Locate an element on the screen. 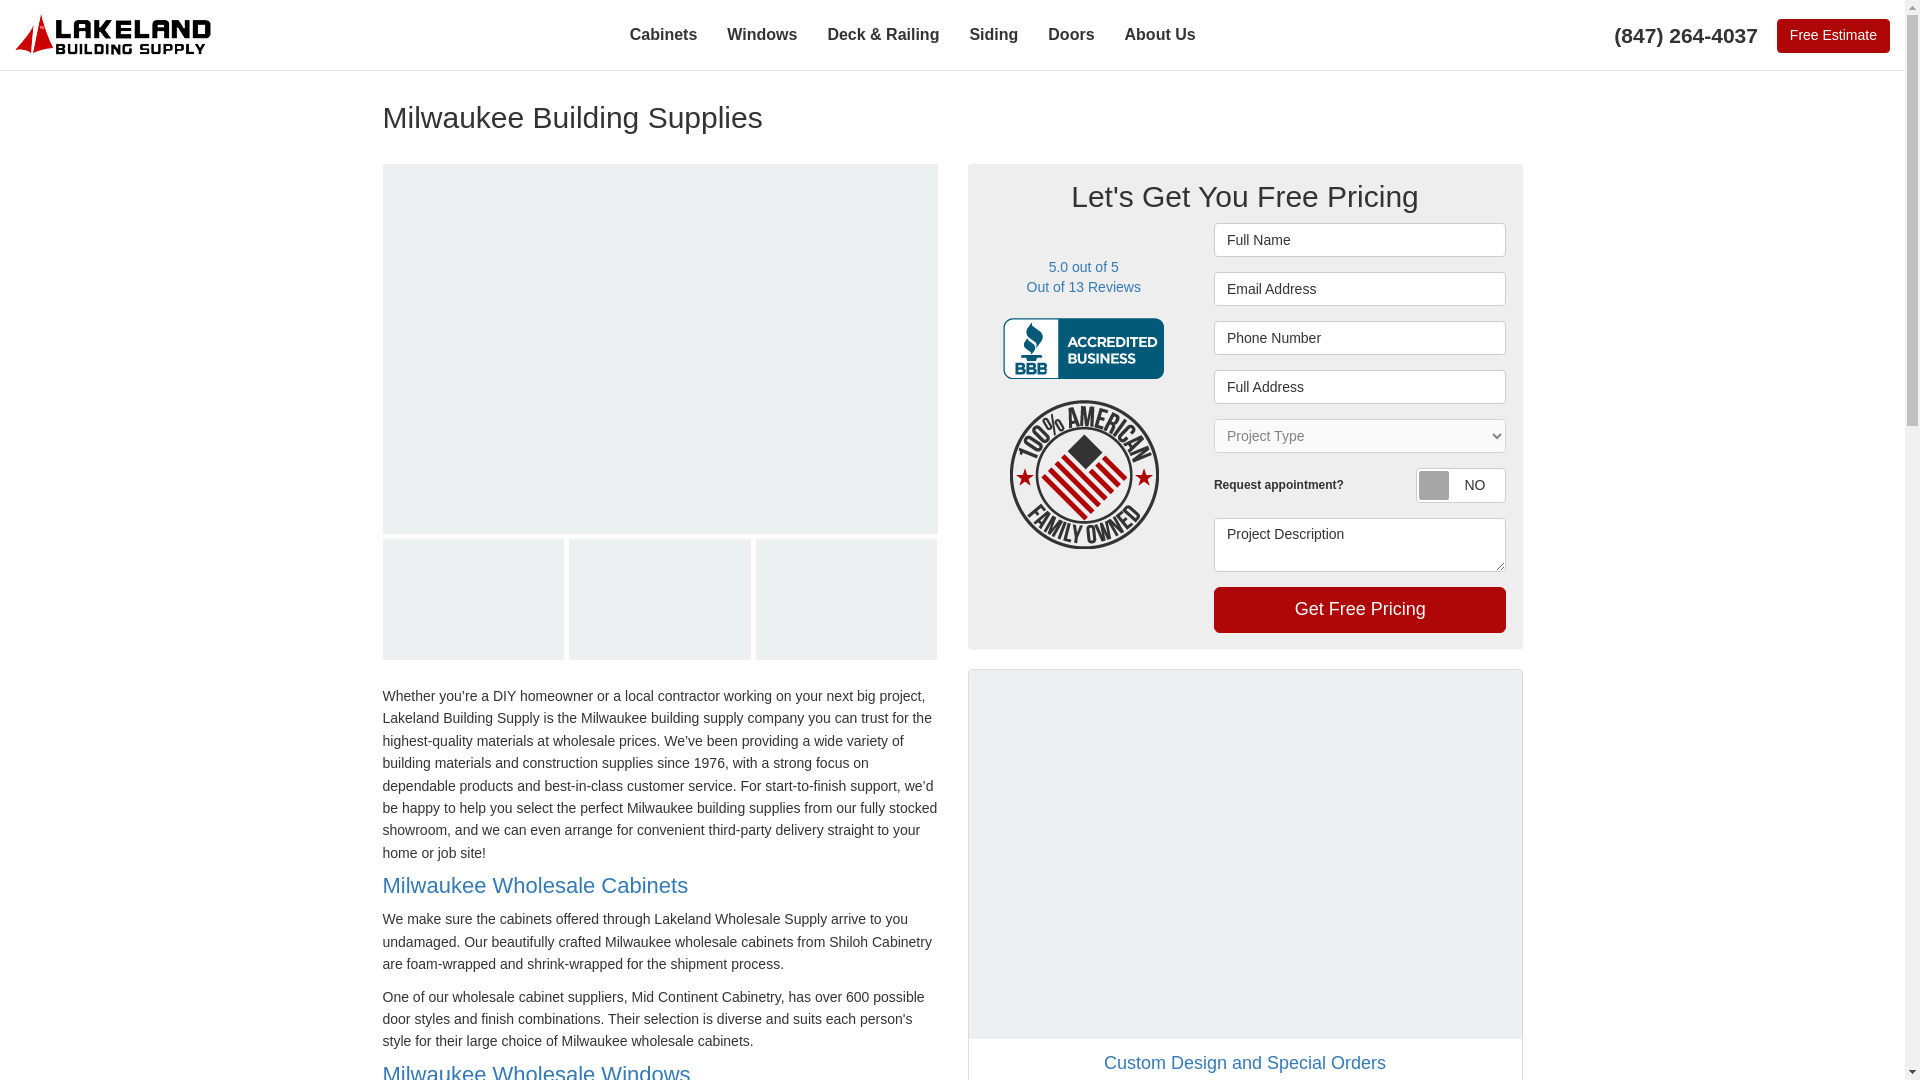 The height and width of the screenshot is (1080, 1920). Cabinets is located at coordinates (663, 35).